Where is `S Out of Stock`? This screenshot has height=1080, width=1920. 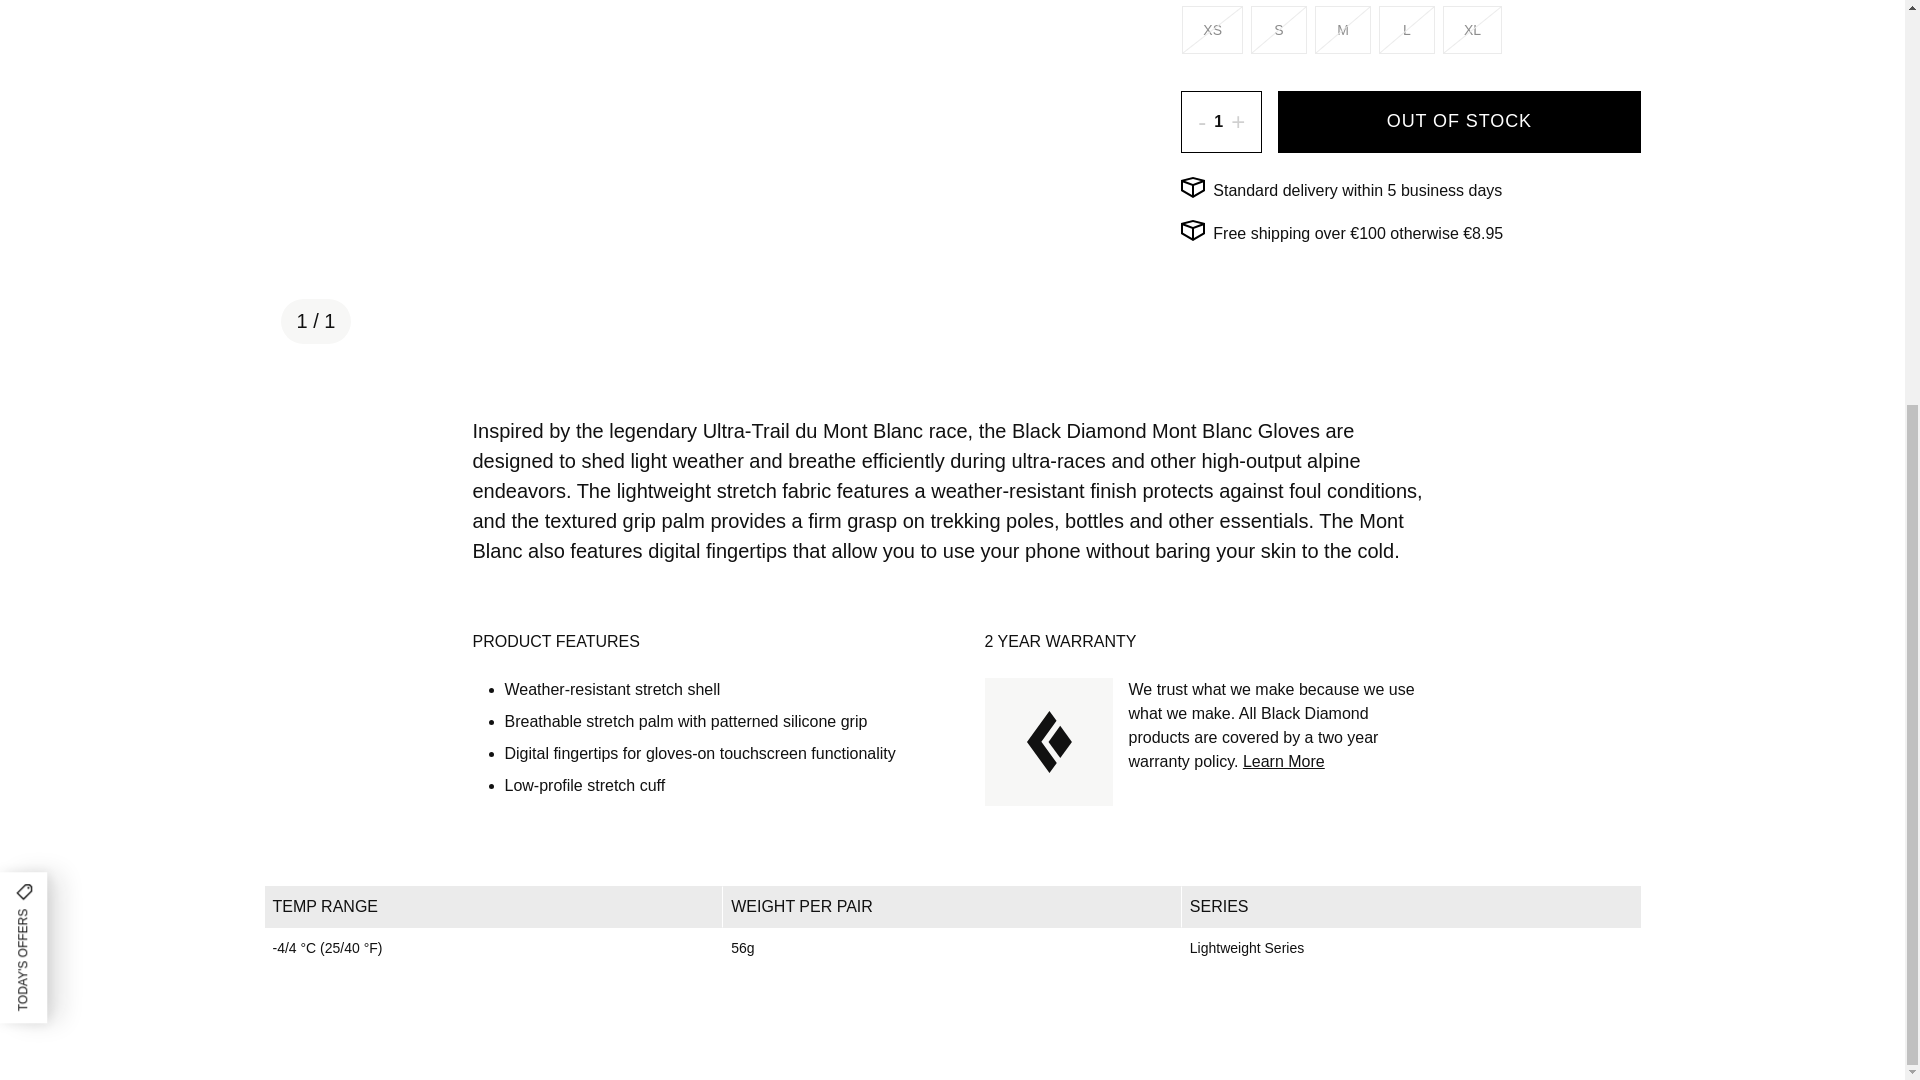
S Out of Stock is located at coordinates (1279, 30).